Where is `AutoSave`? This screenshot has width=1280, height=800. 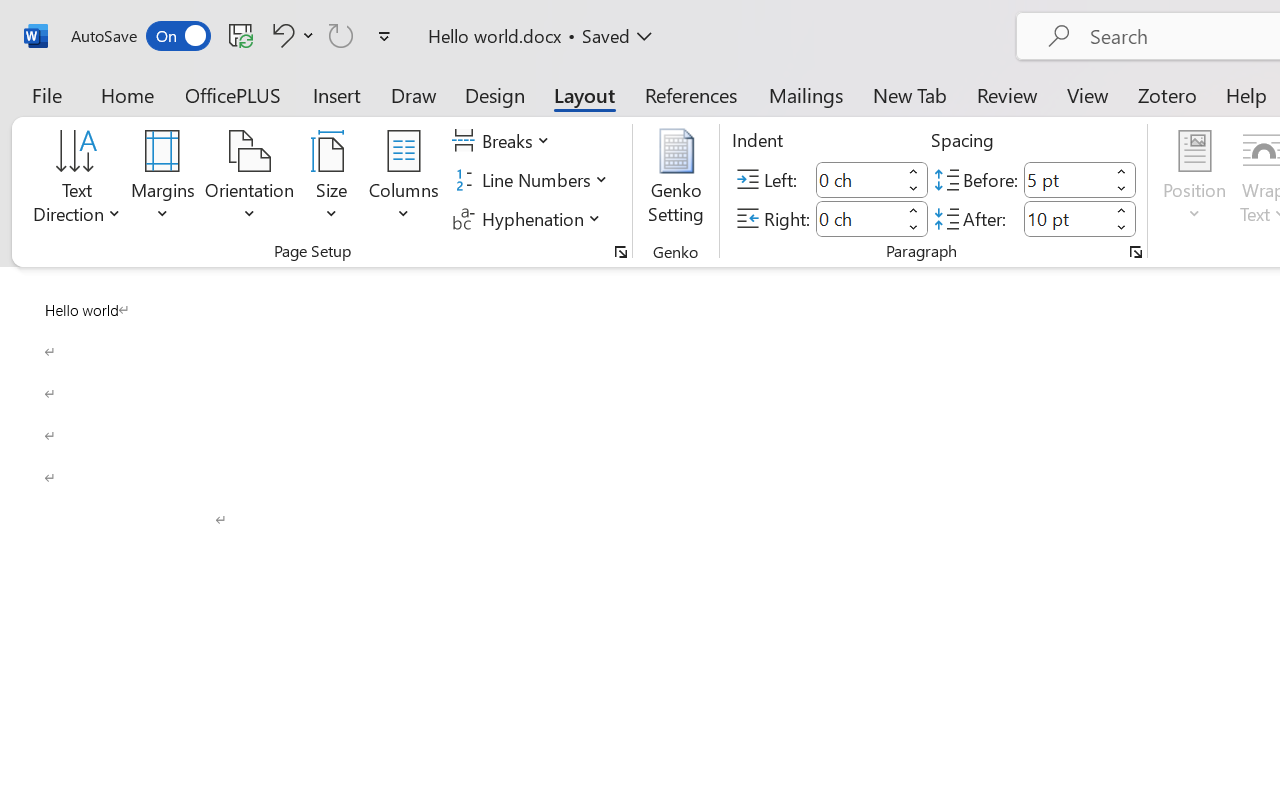 AutoSave is located at coordinates (140, 36).